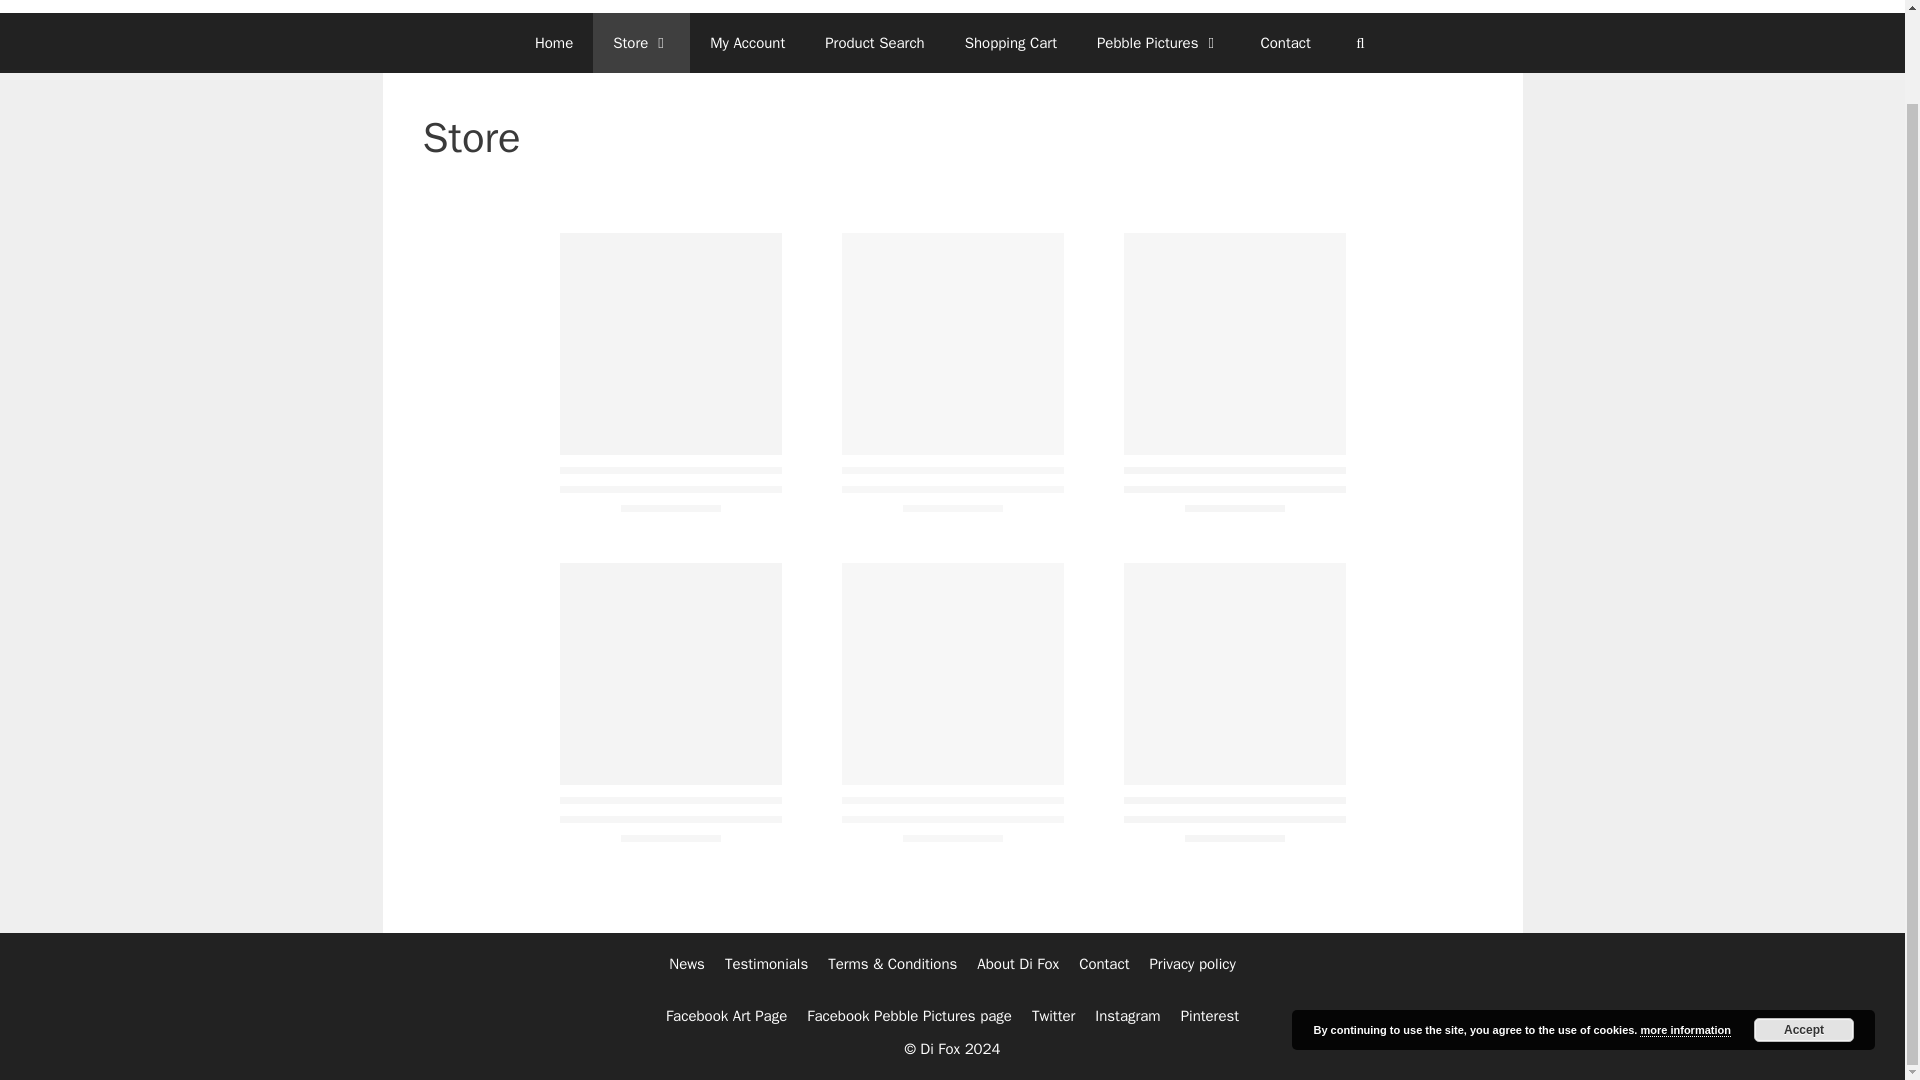  What do you see at coordinates (1191, 964) in the screenshot?
I see `Privacy policy` at bounding box center [1191, 964].